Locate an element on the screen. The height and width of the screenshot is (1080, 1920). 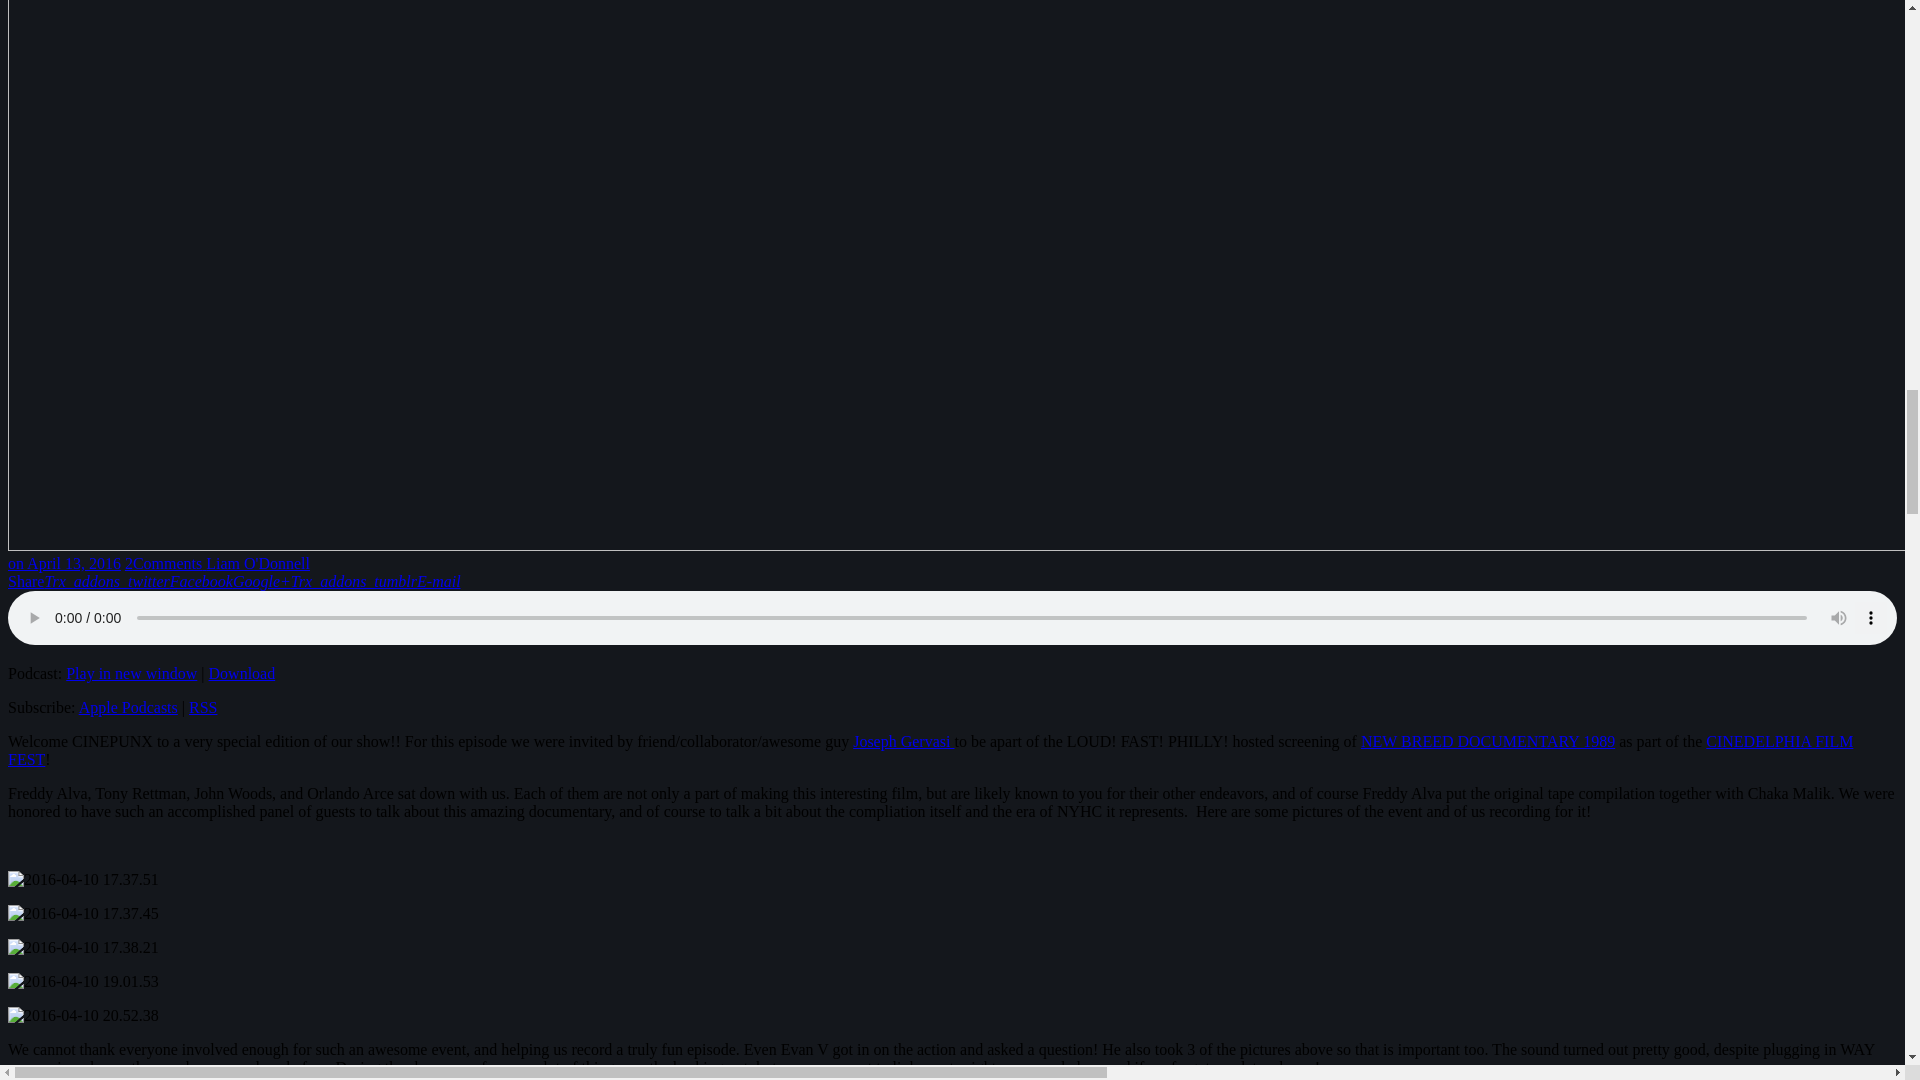
Download is located at coordinates (242, 673).